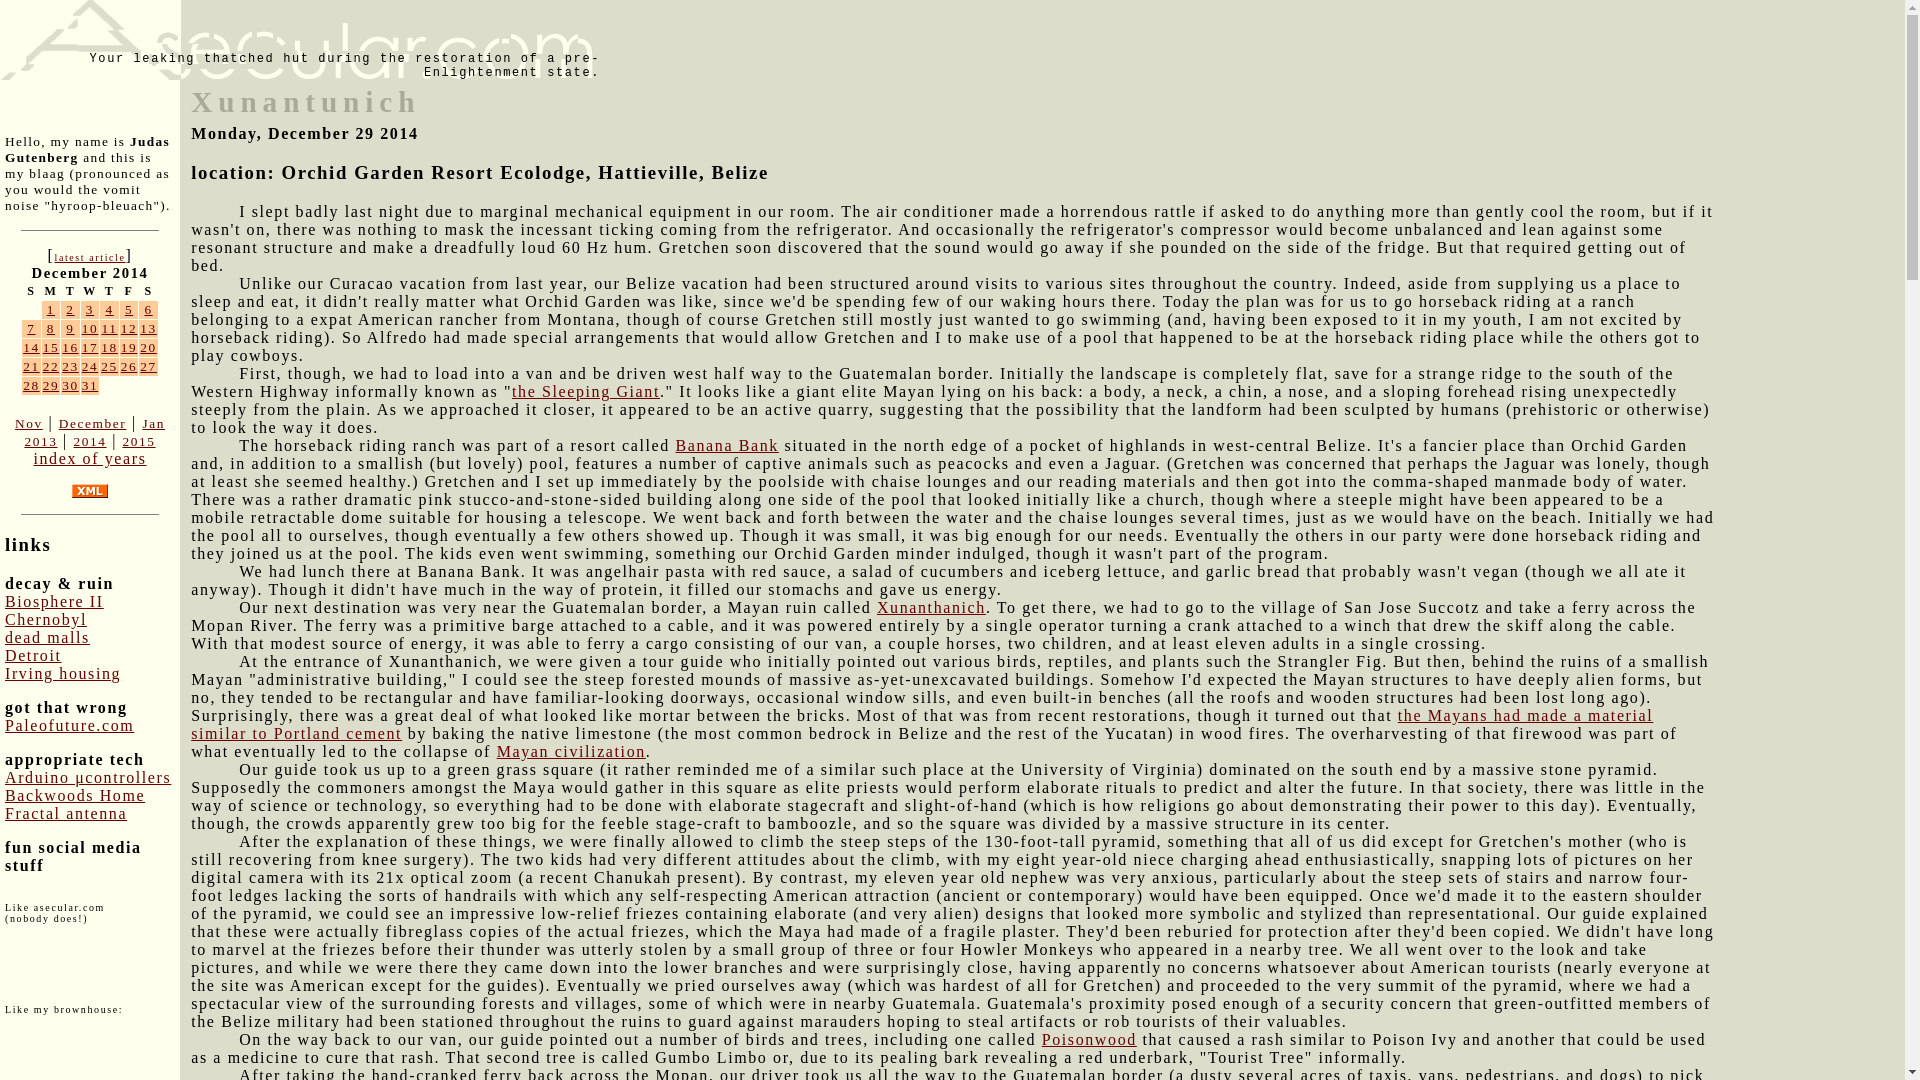 This screenshot has height=1080, width=1920. Describe the element at coordinates (50, 348) in the screenshot. I see `15` at that location.